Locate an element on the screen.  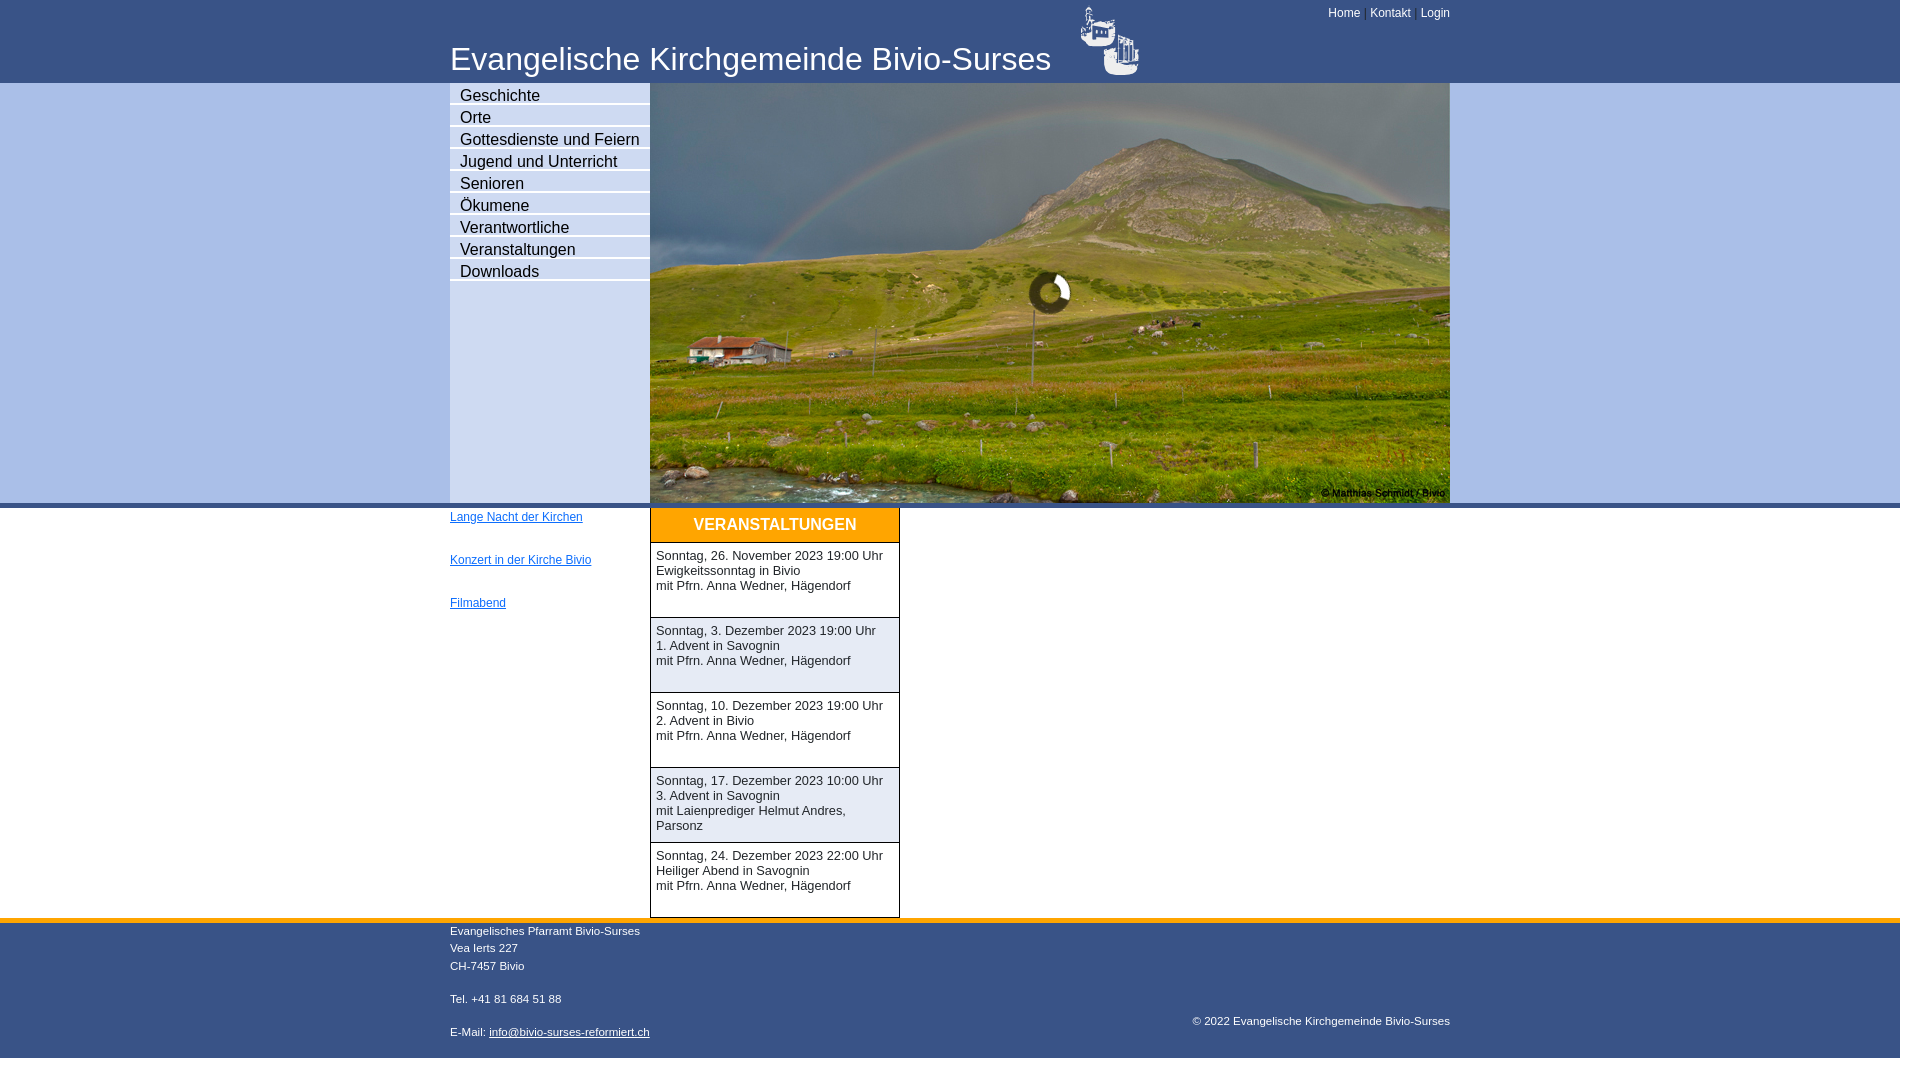
Gottesdienste und Feiern is located at coordinates (550, 140).